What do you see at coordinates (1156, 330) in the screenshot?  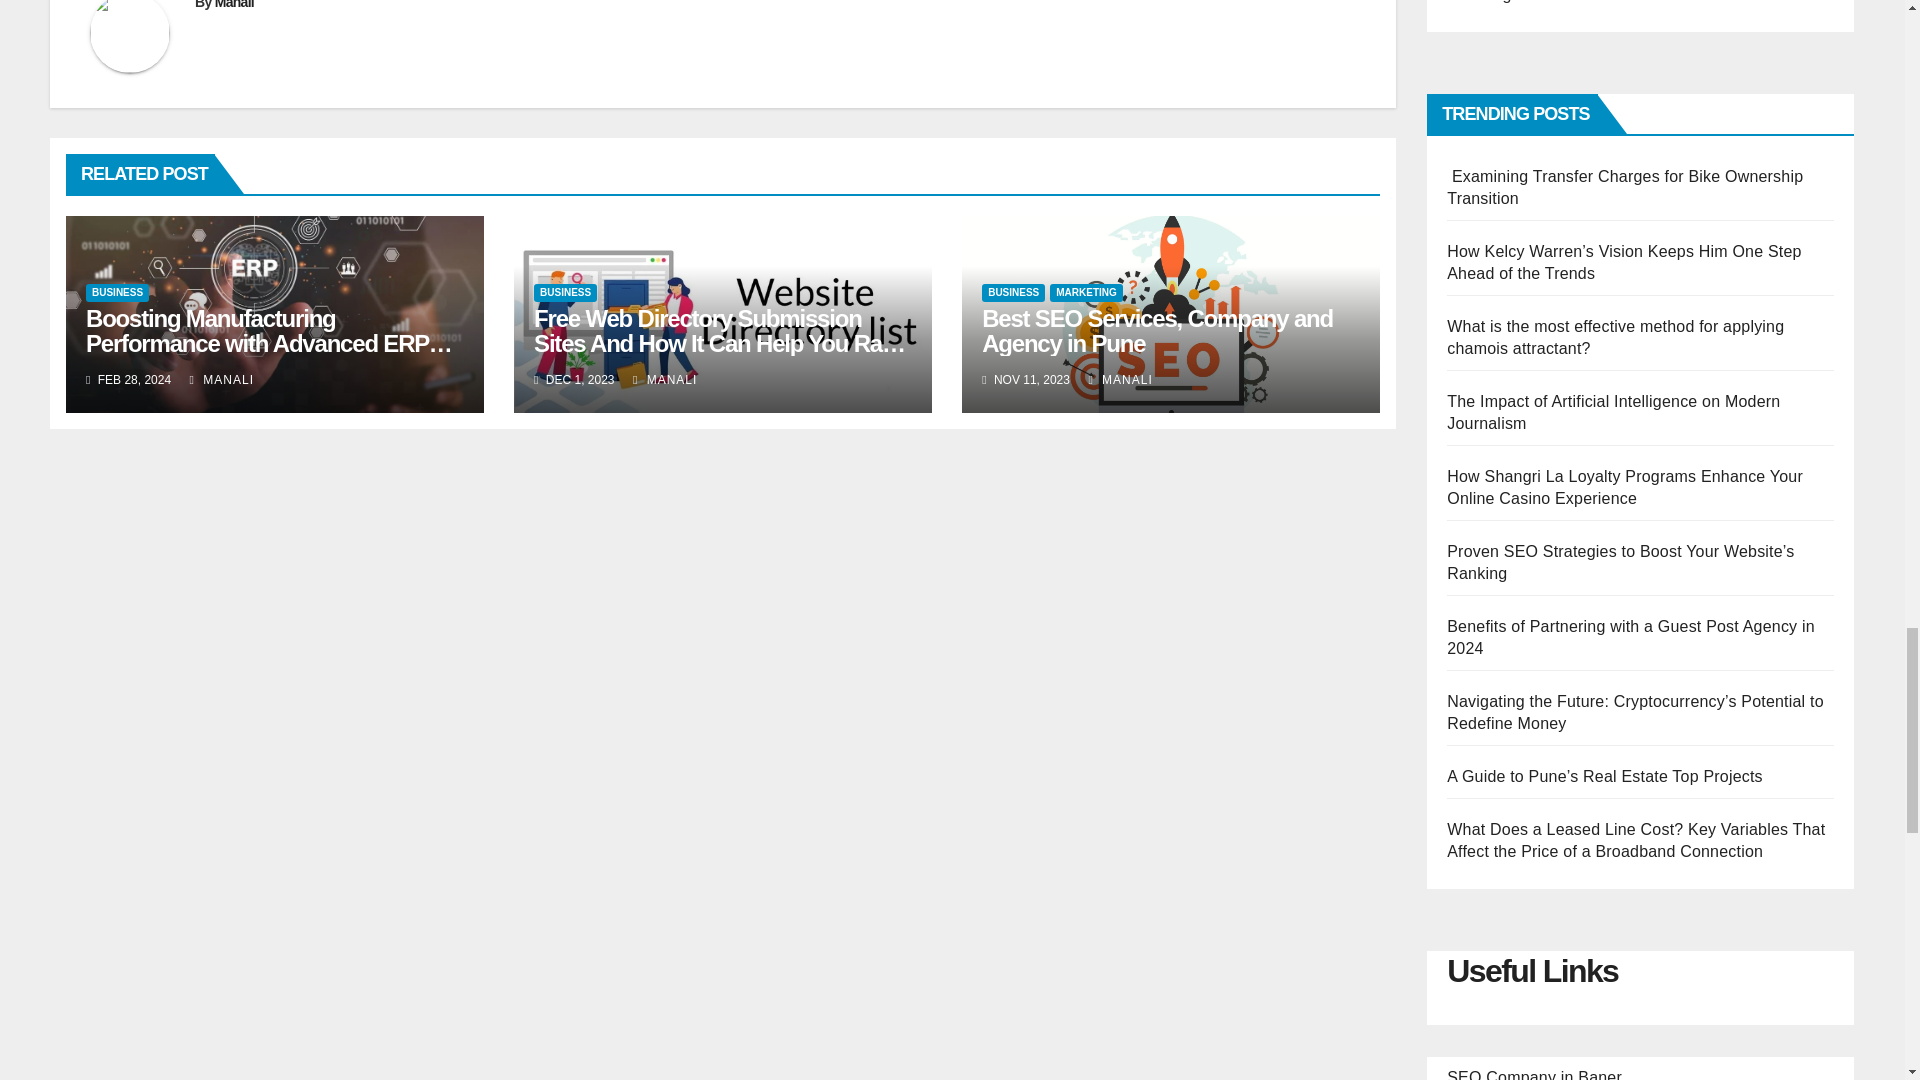 I see `Permalink to: Best SEO Services, Company and Agency in Pune` at bounding box center [1156, 330].